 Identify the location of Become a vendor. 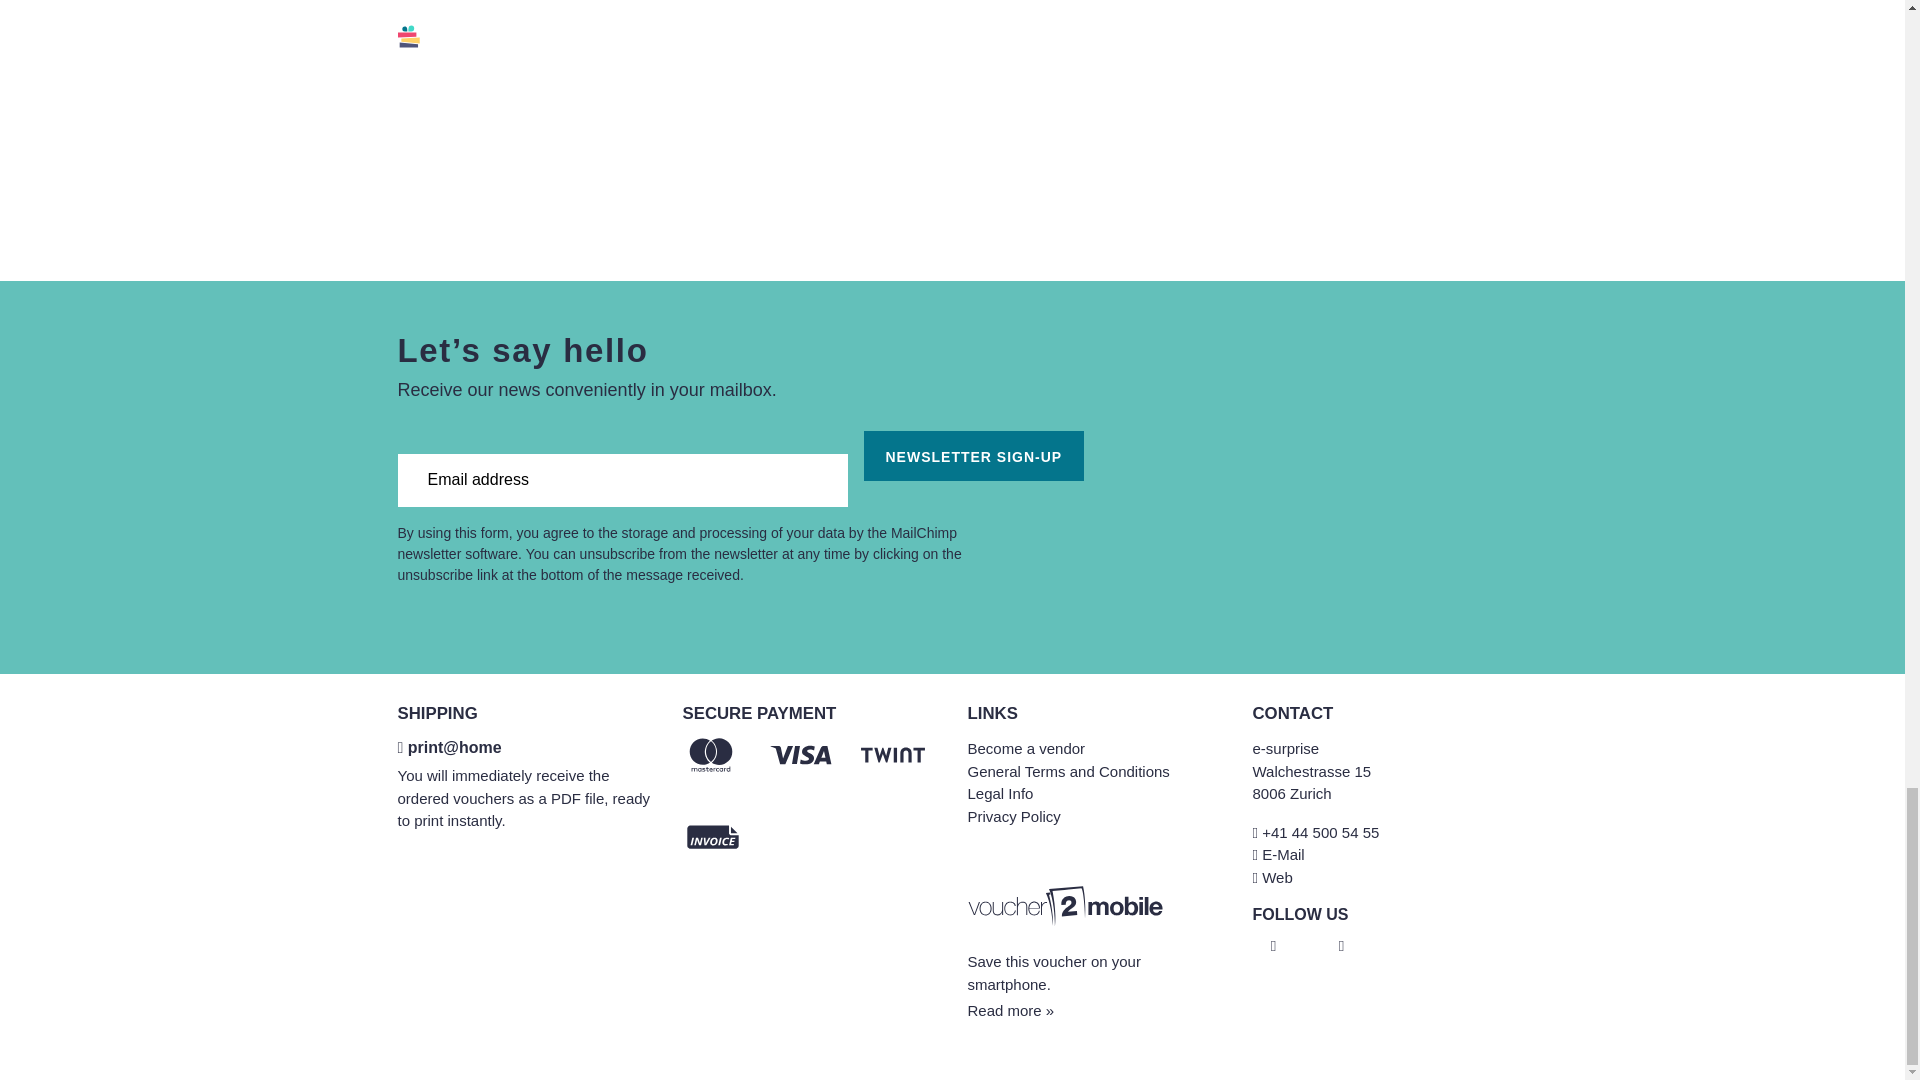
(1026, 748).